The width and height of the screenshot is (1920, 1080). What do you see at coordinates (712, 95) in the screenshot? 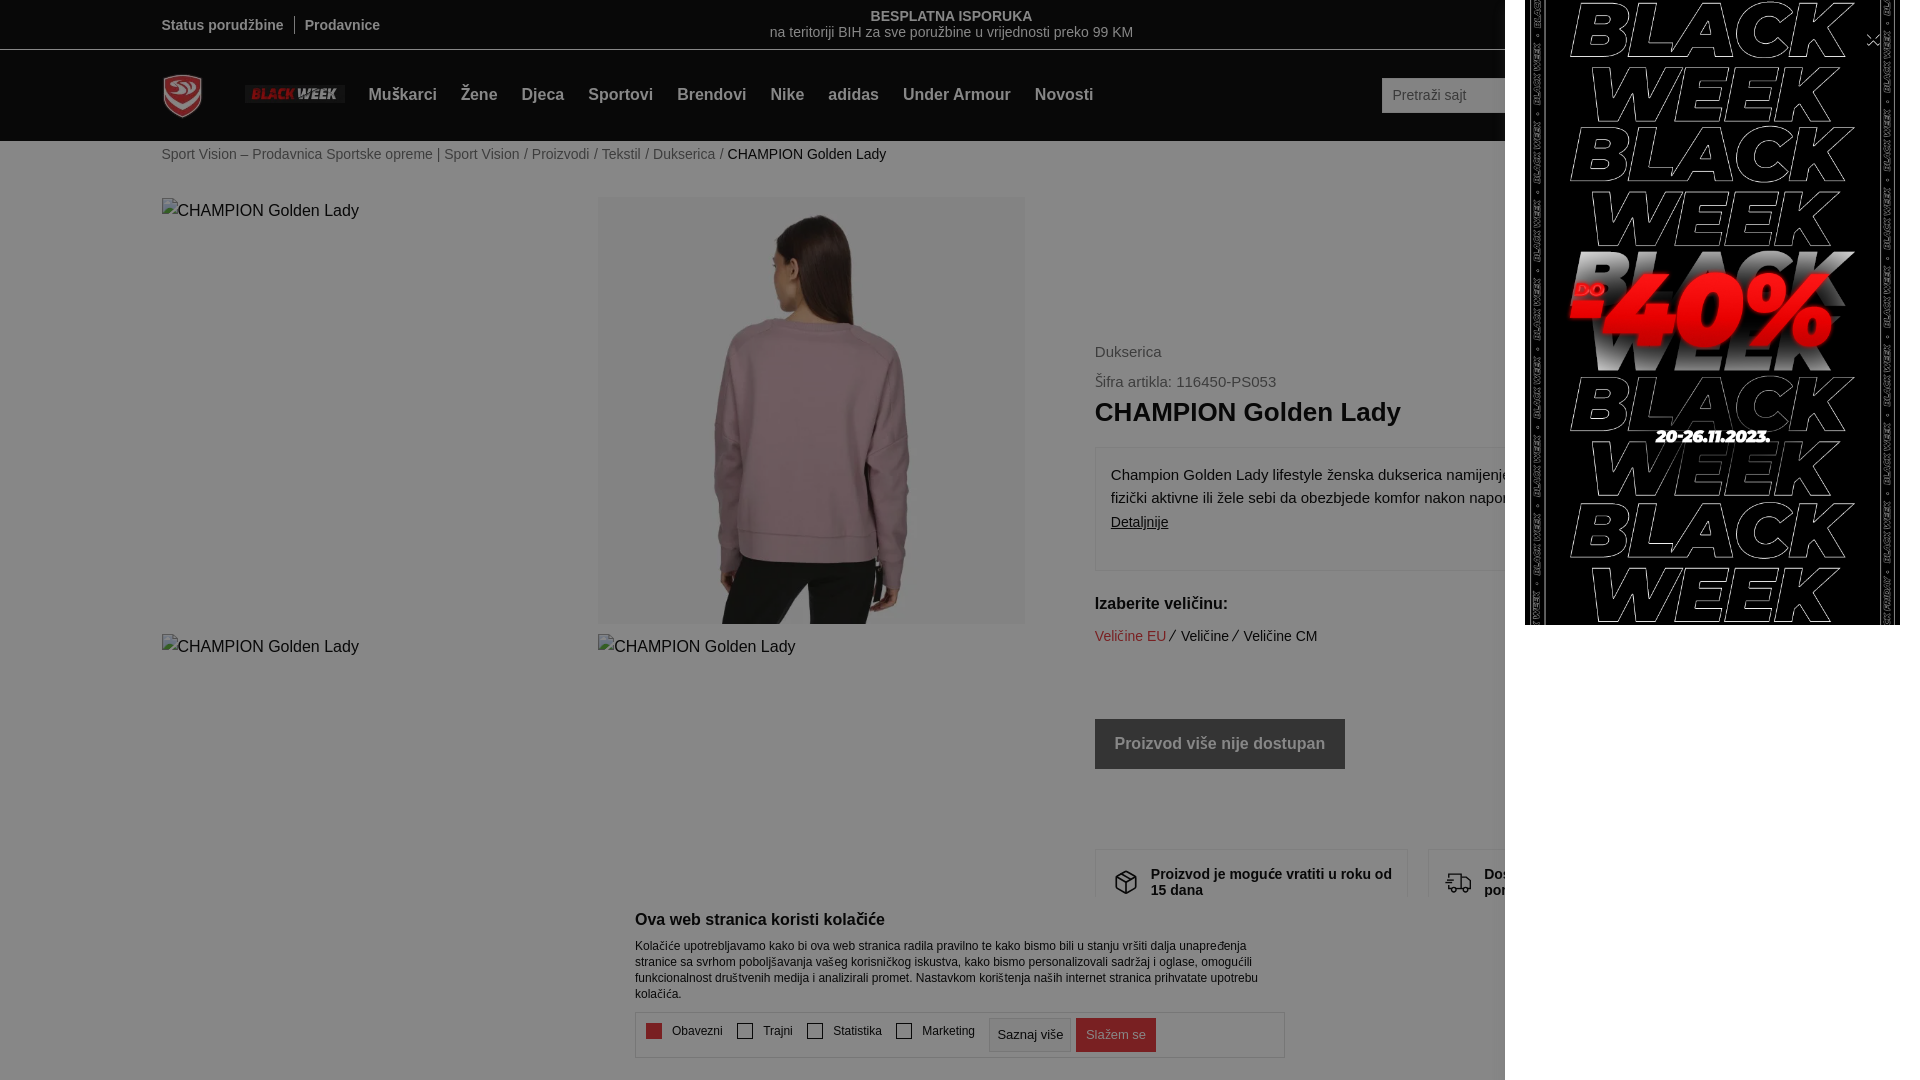
I see `Brendovi` at bounding box center [712, 95].